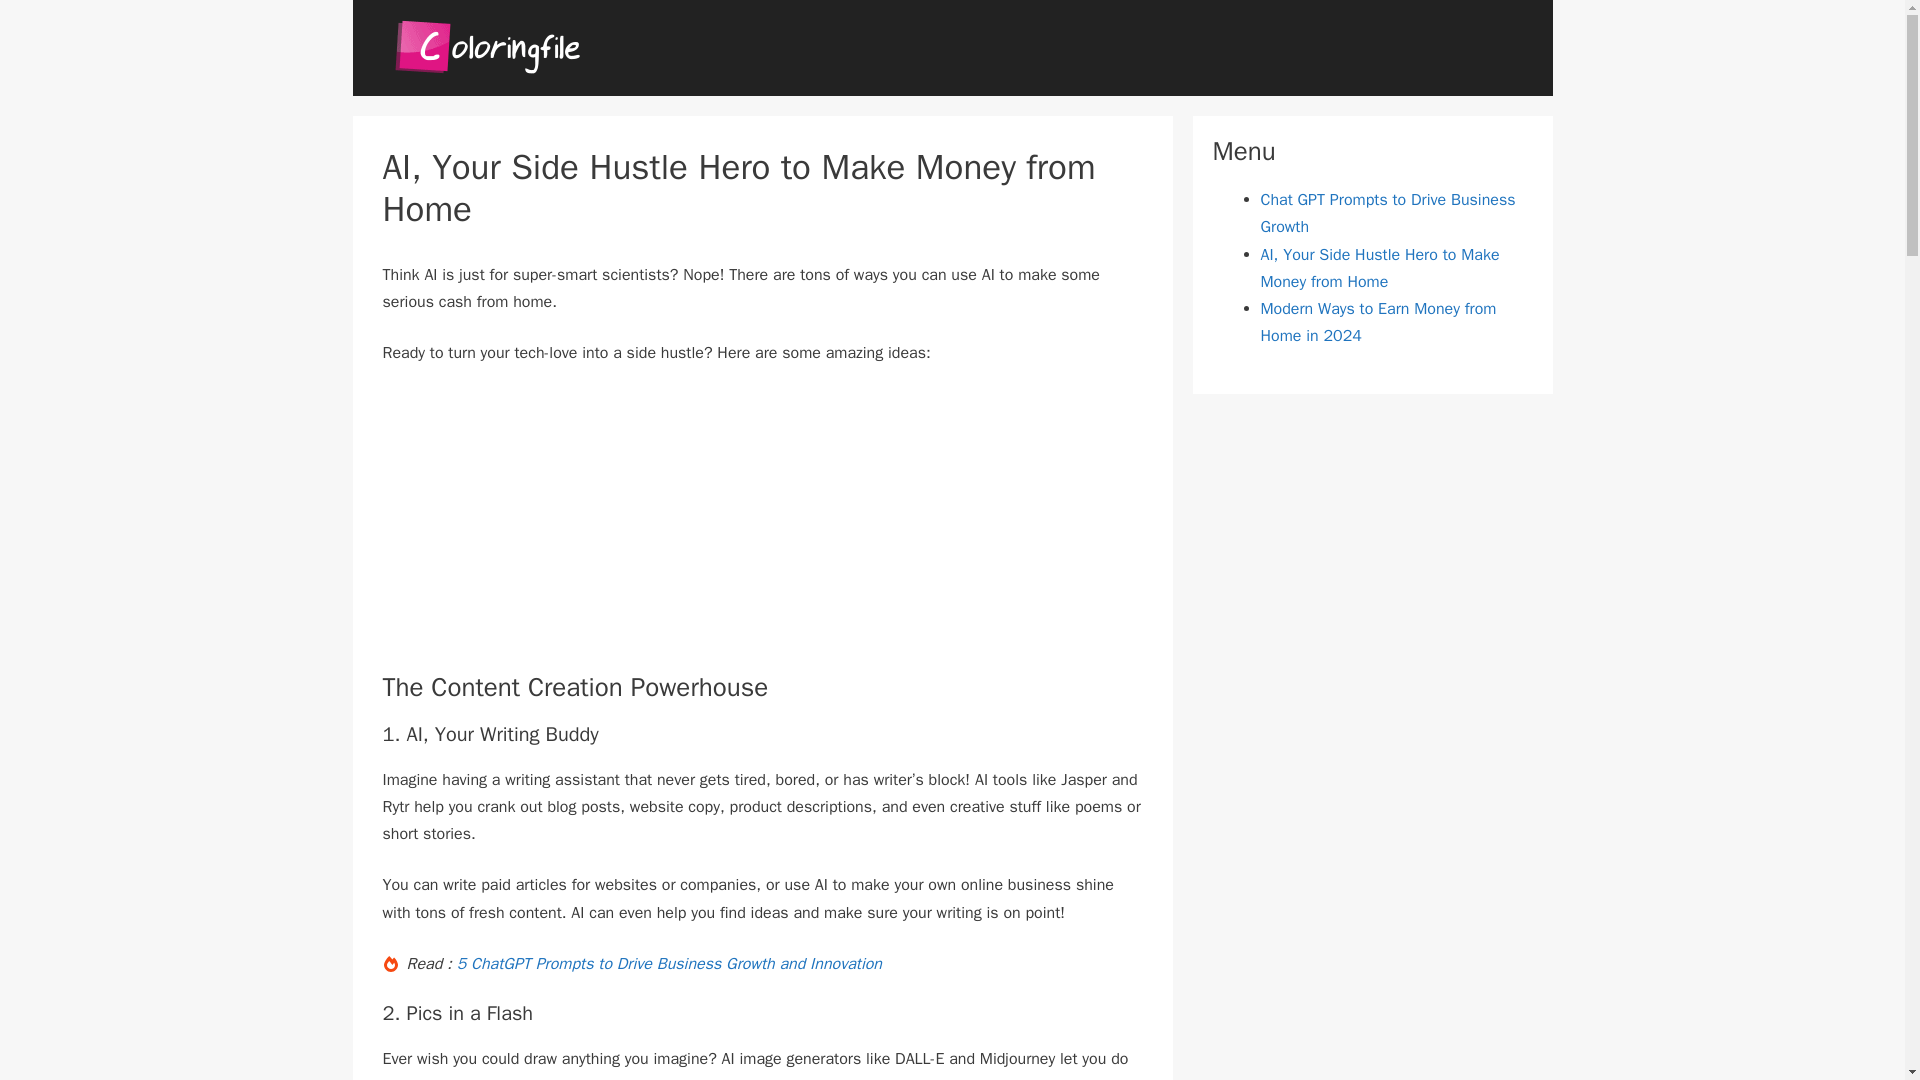 The height and width of the screenshot is (1080, 1920). Describe the element at coordinates (668, 964) in the screenshot. I see `5 ChatGPT Prompts to Drive Business Growth and Innovation` at that location.